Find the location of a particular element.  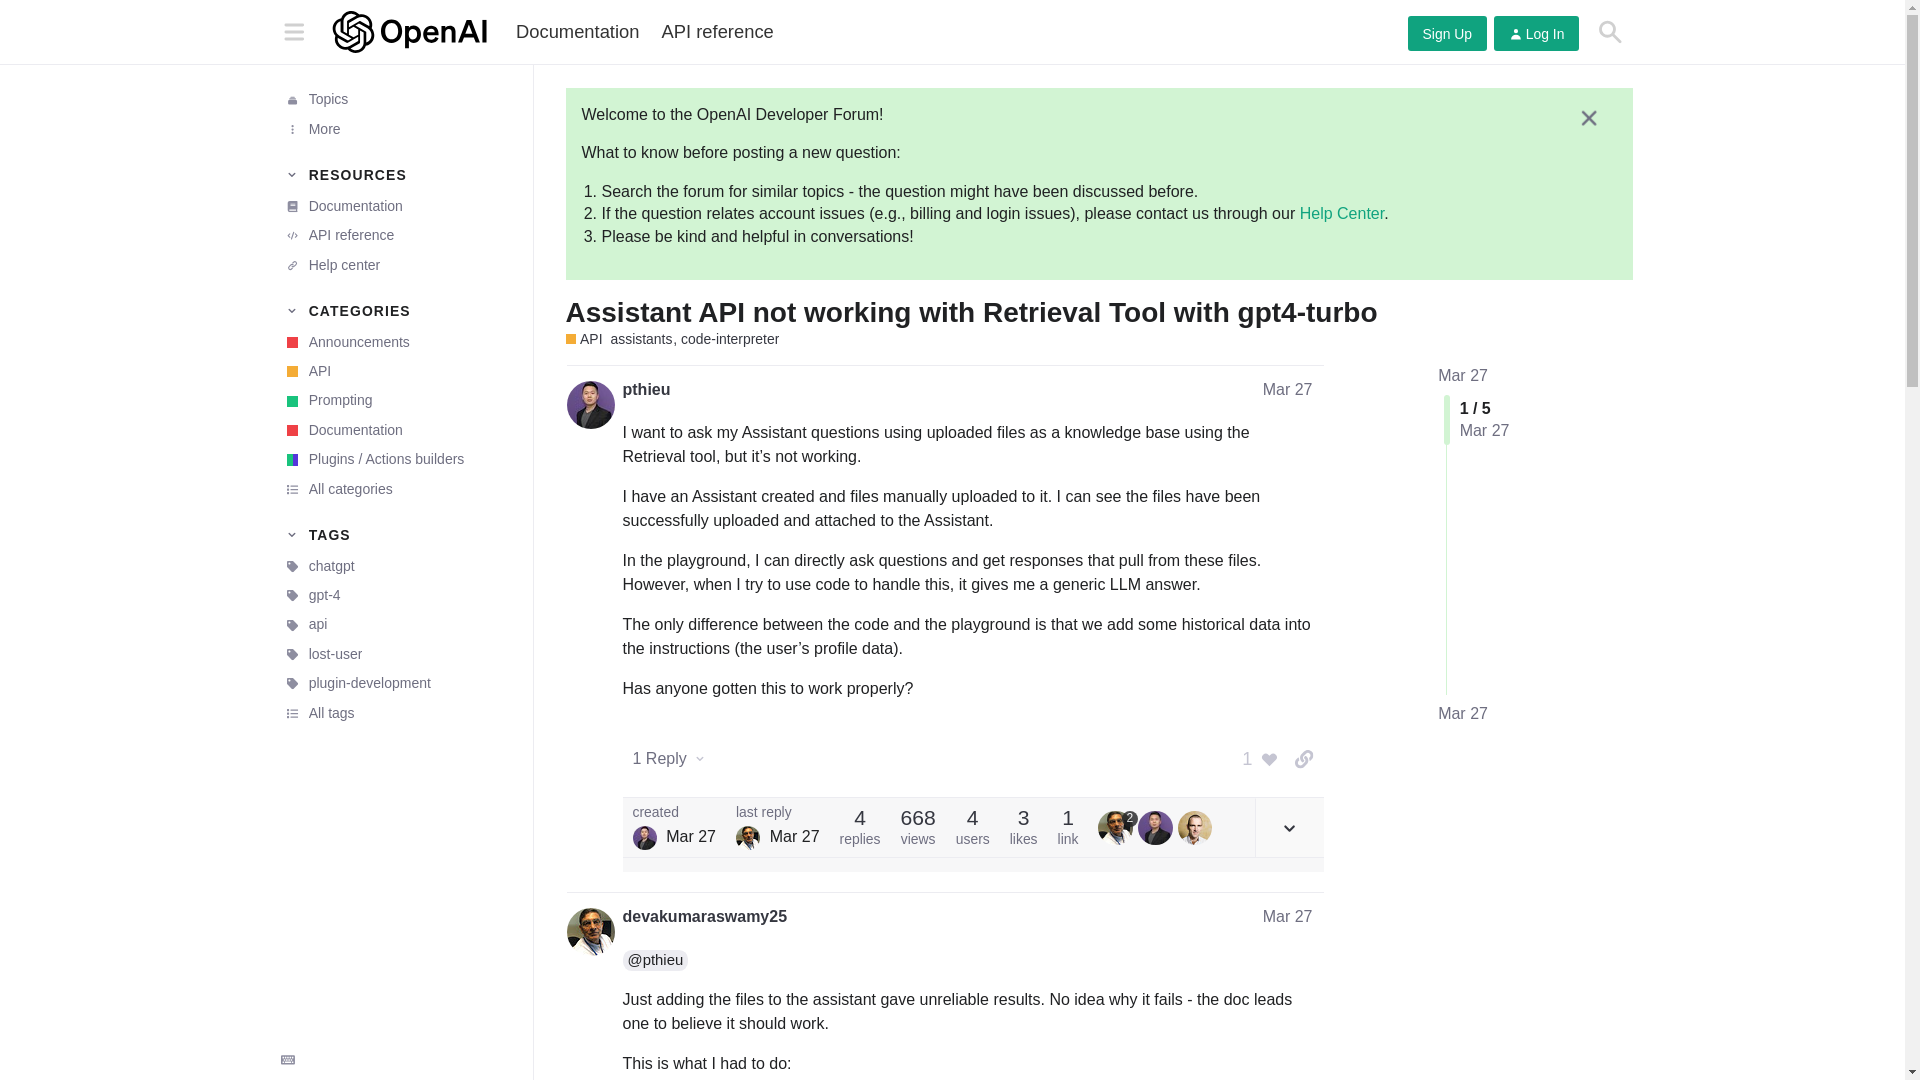

plugin-development is located at coordinates (397, 682).